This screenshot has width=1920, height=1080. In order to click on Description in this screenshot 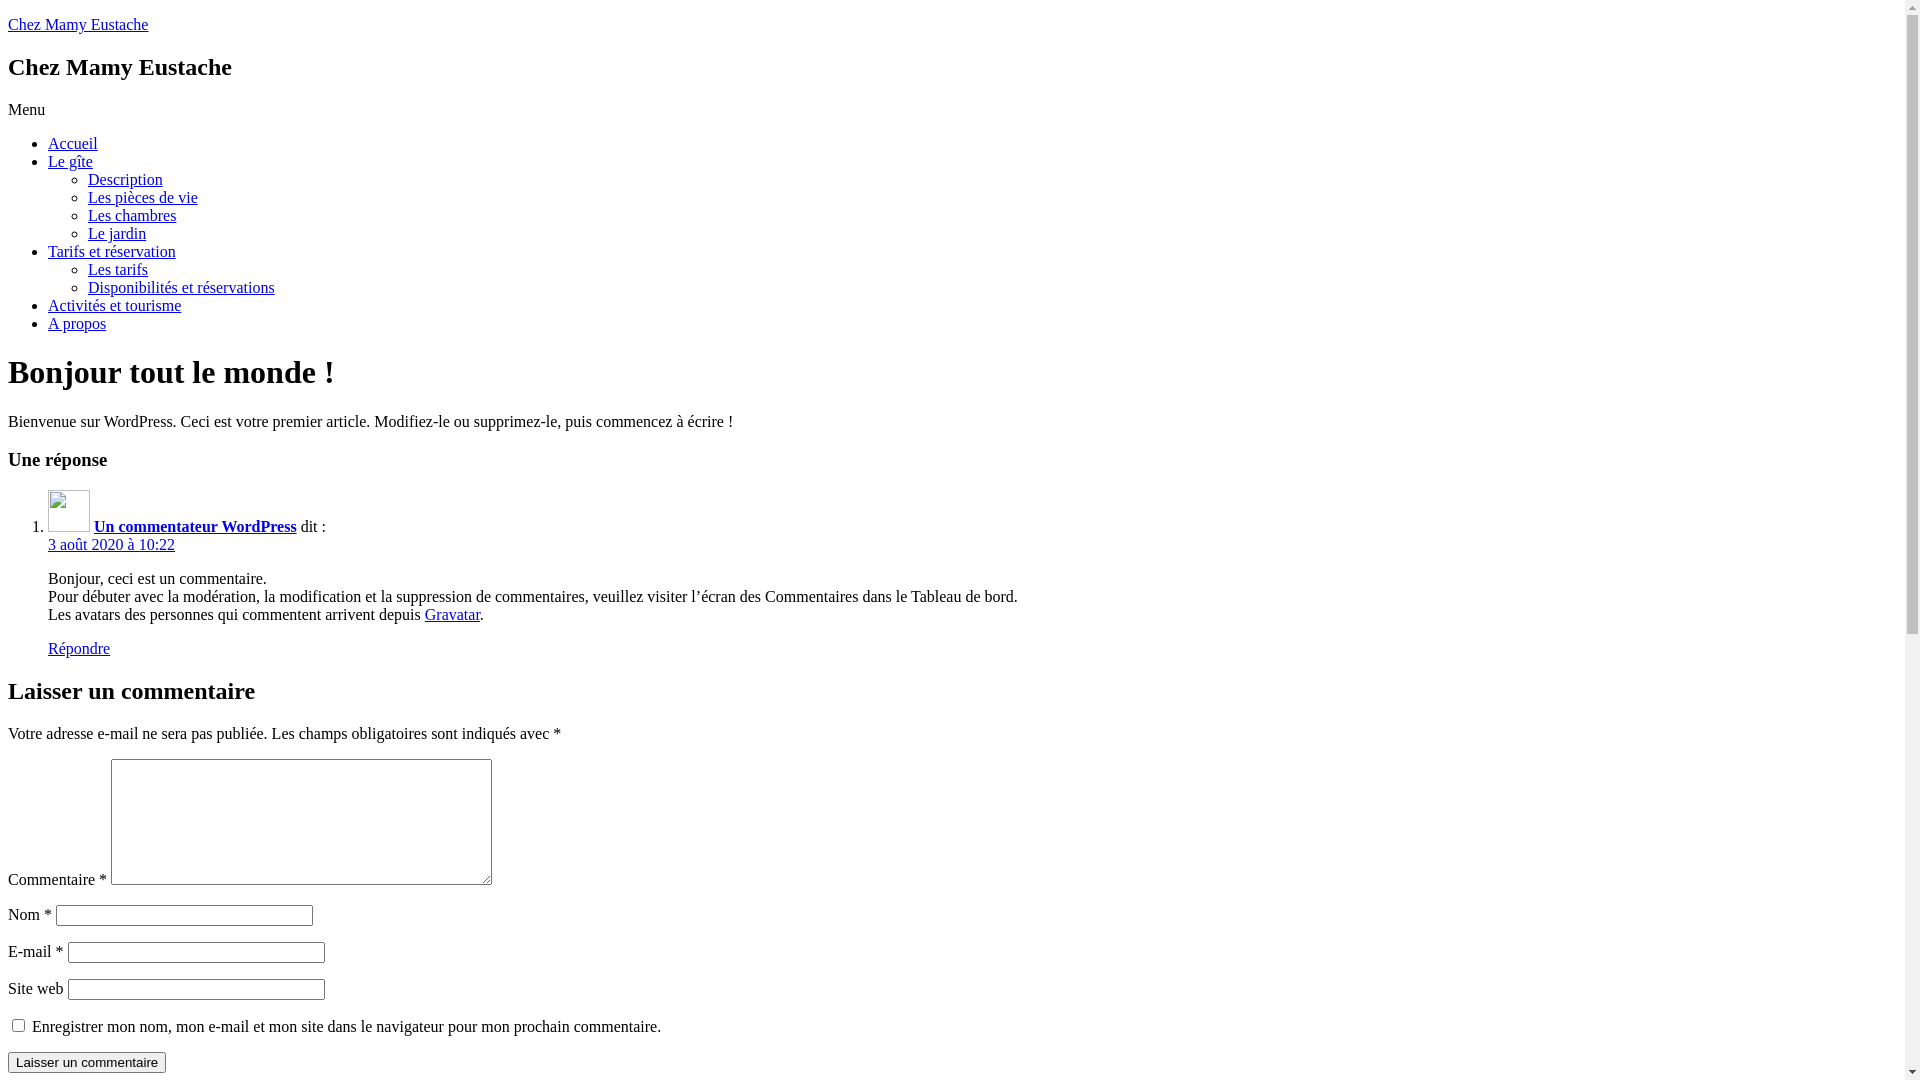, I will do `click(126, 180)`.